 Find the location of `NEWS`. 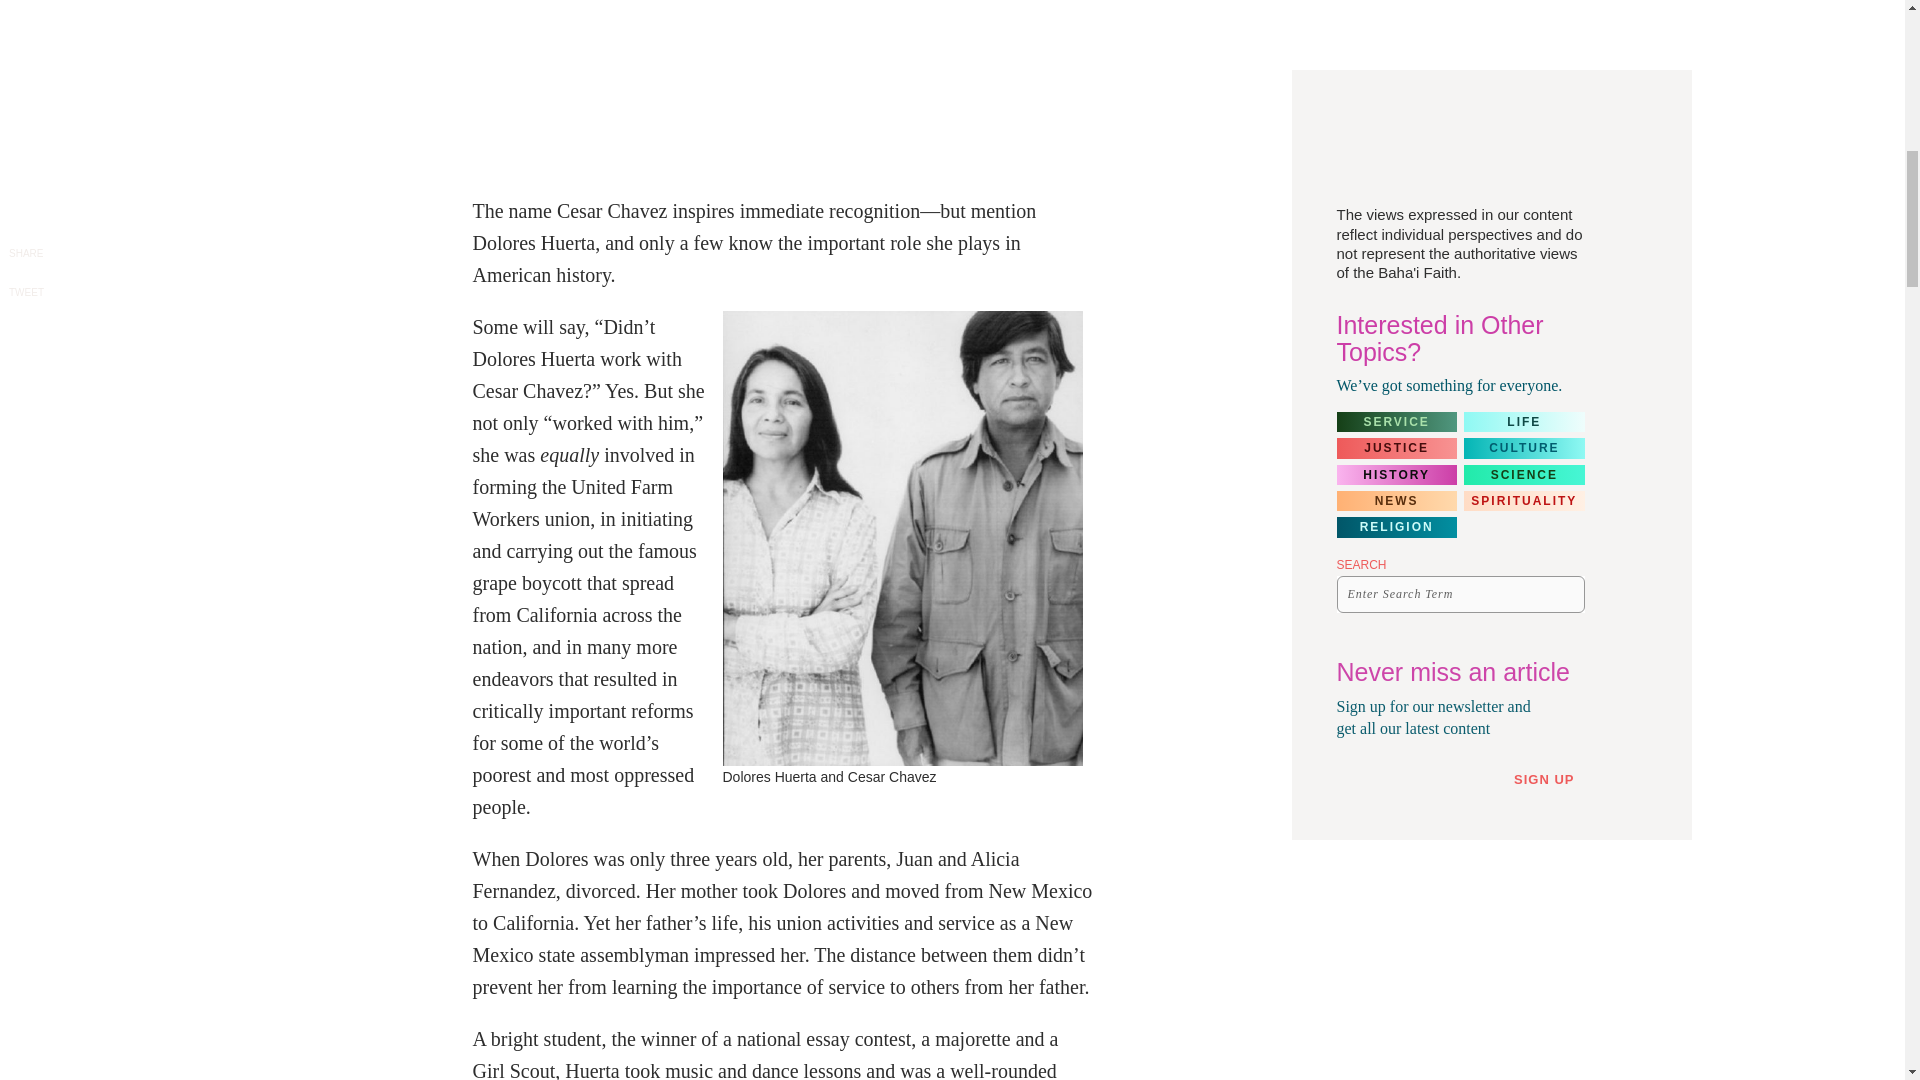

NEWS is located at coordinates (1396, 500).